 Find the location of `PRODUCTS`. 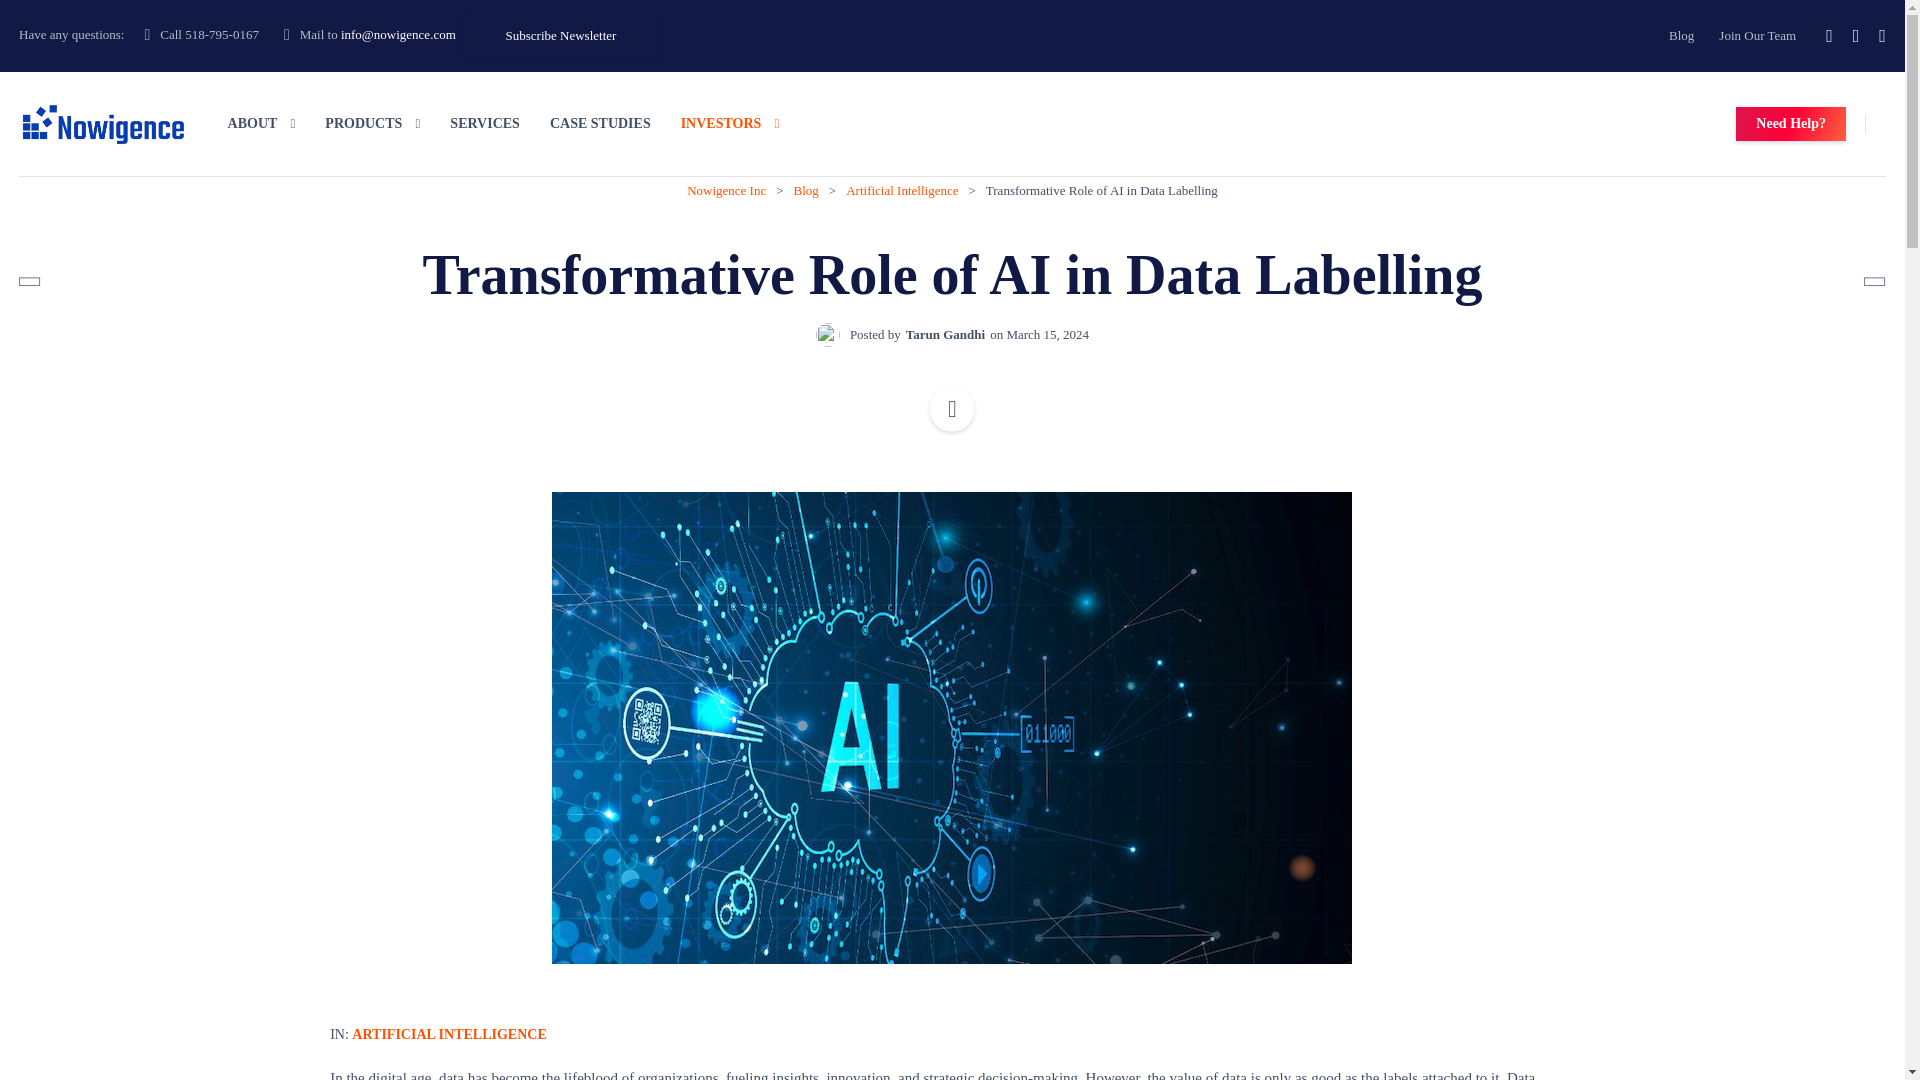

PRODUCTS is located at coordinates (372, 124).